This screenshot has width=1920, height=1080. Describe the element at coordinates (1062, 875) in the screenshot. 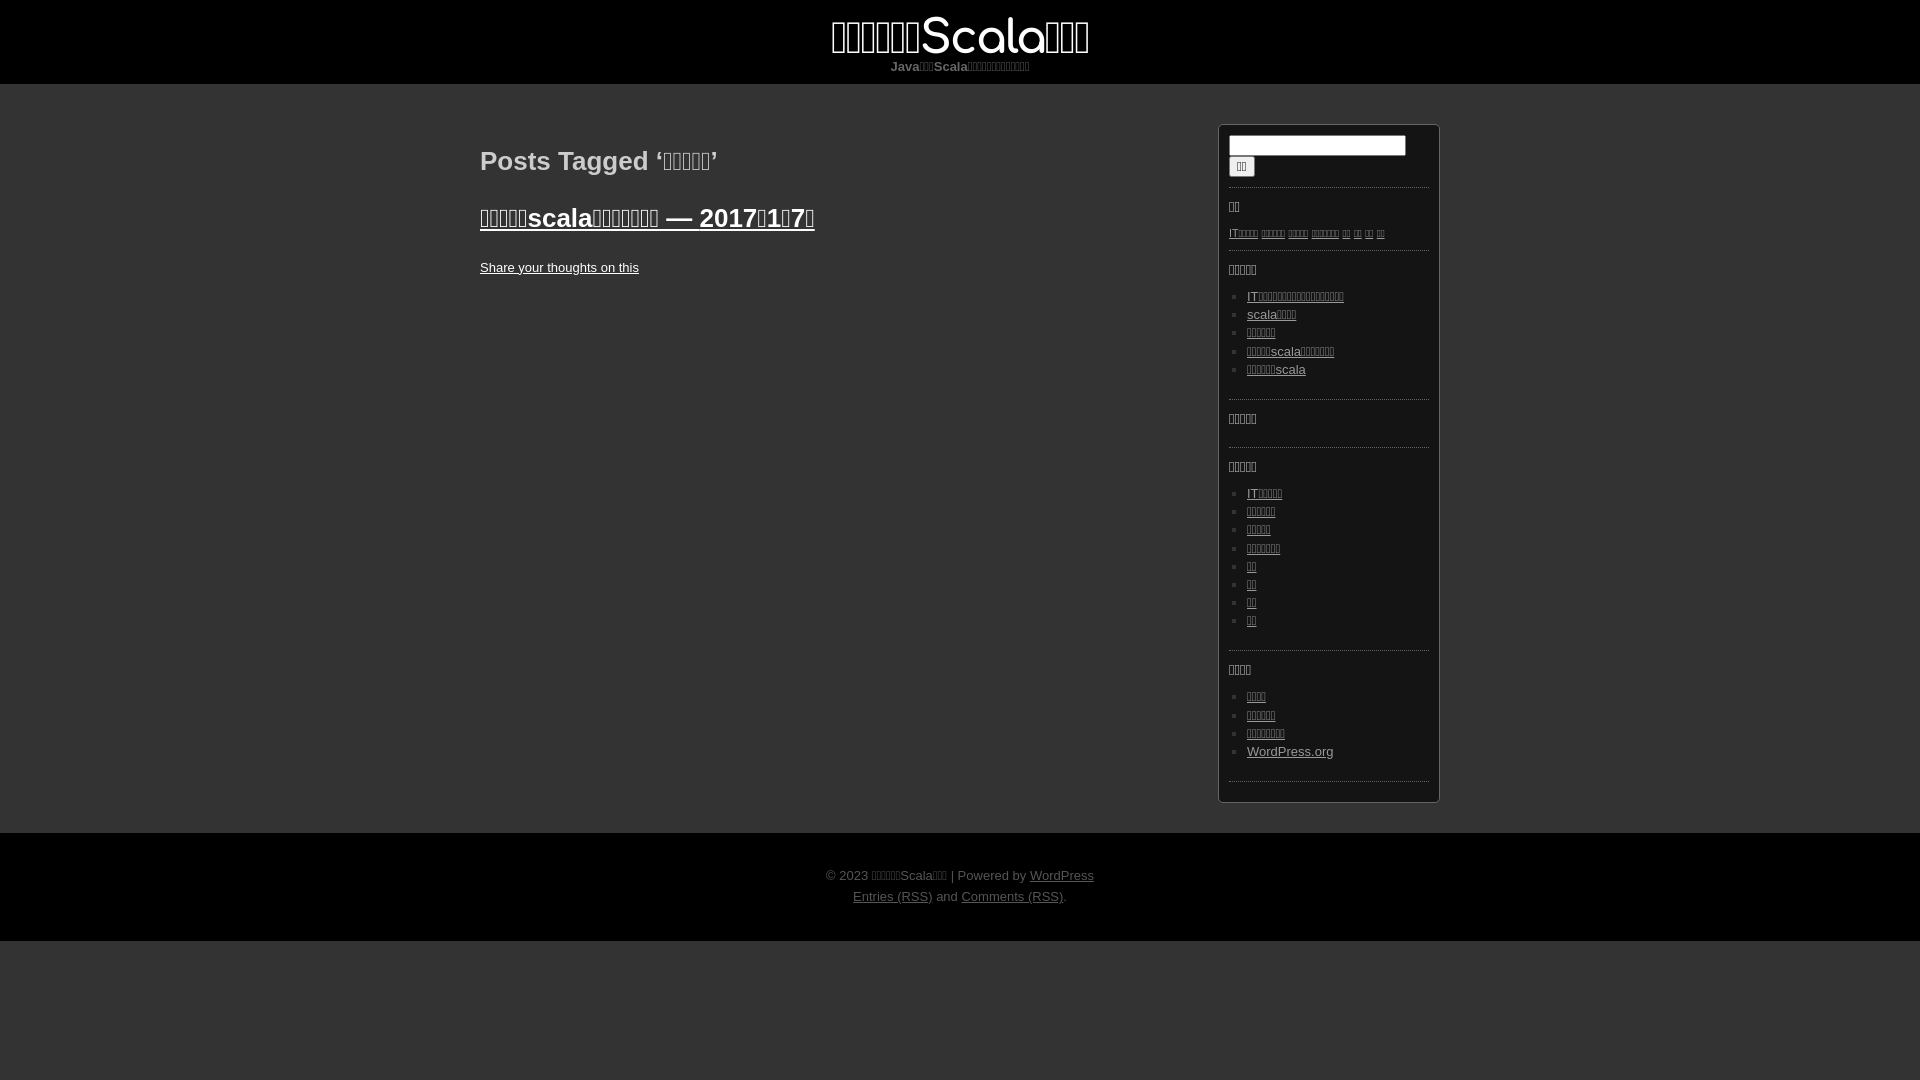

I see `WordPress` at that location.